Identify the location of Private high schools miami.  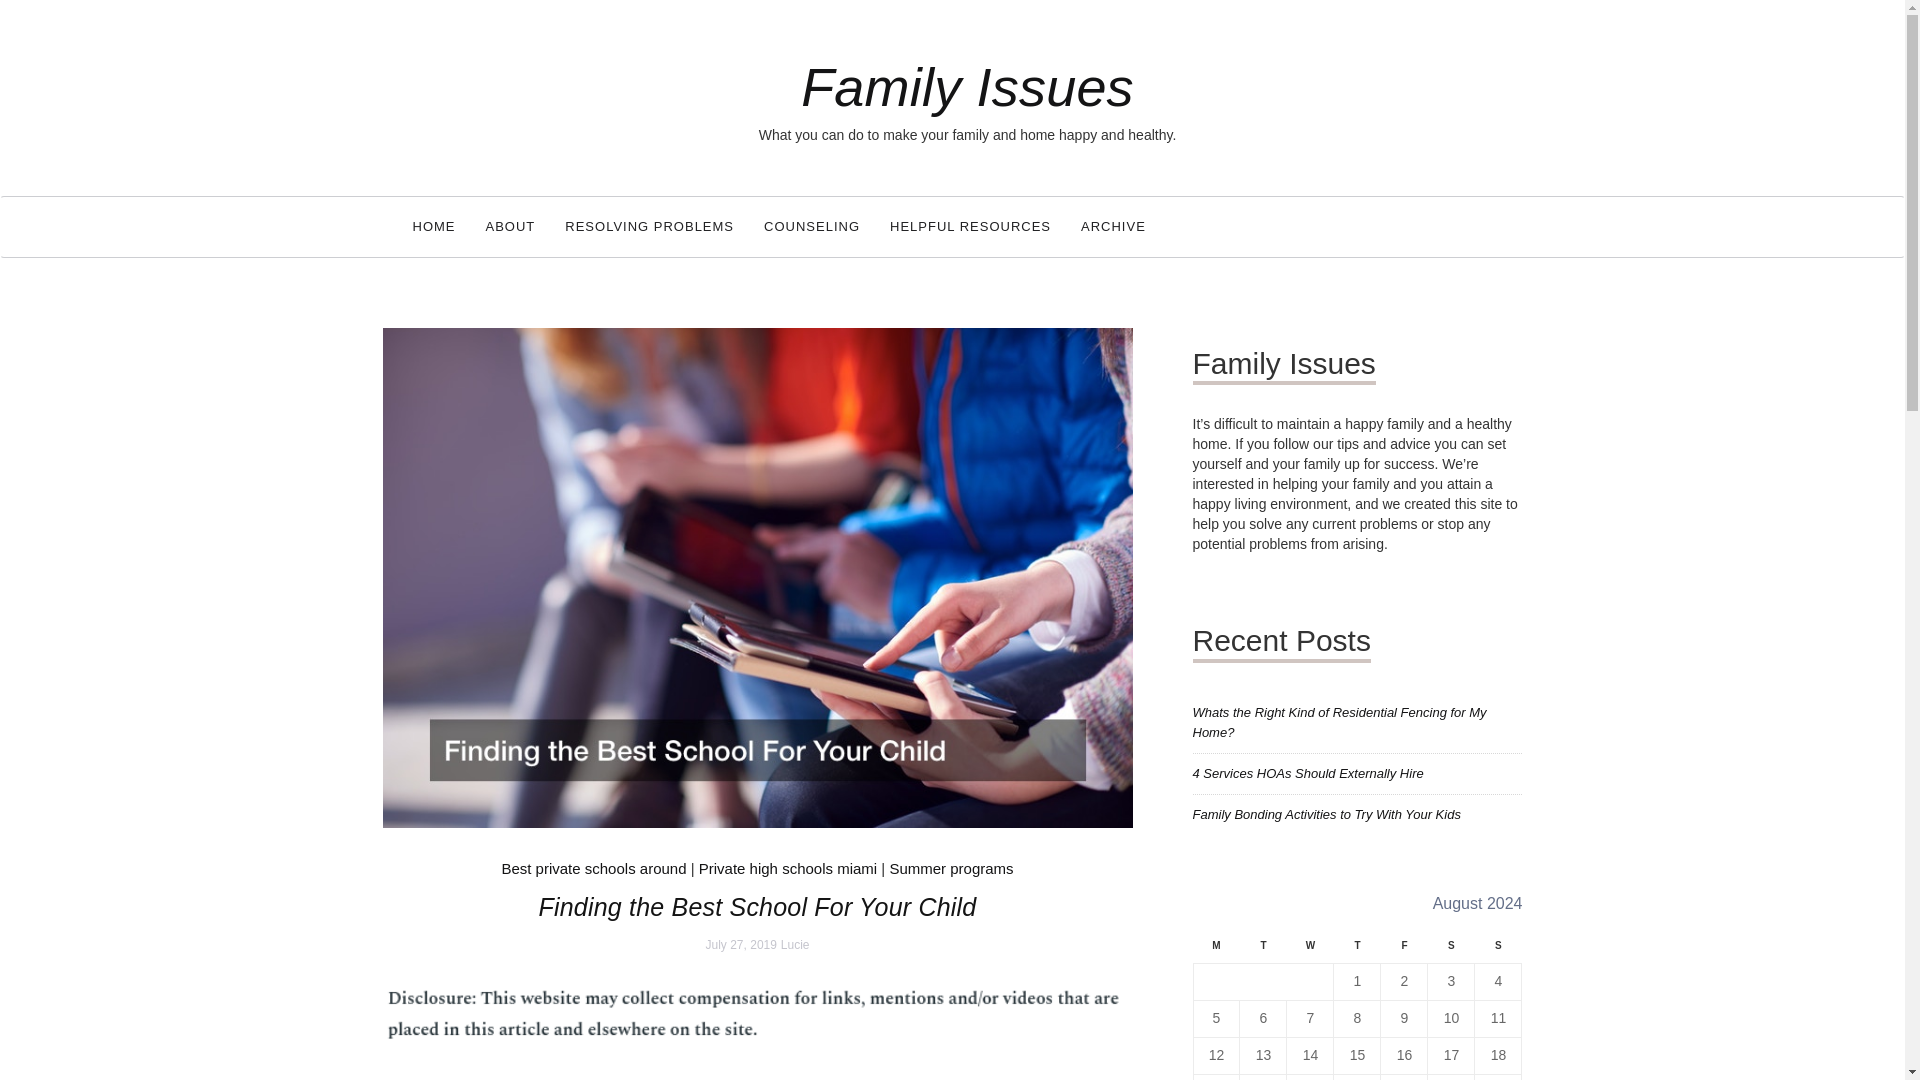
(788, 868).